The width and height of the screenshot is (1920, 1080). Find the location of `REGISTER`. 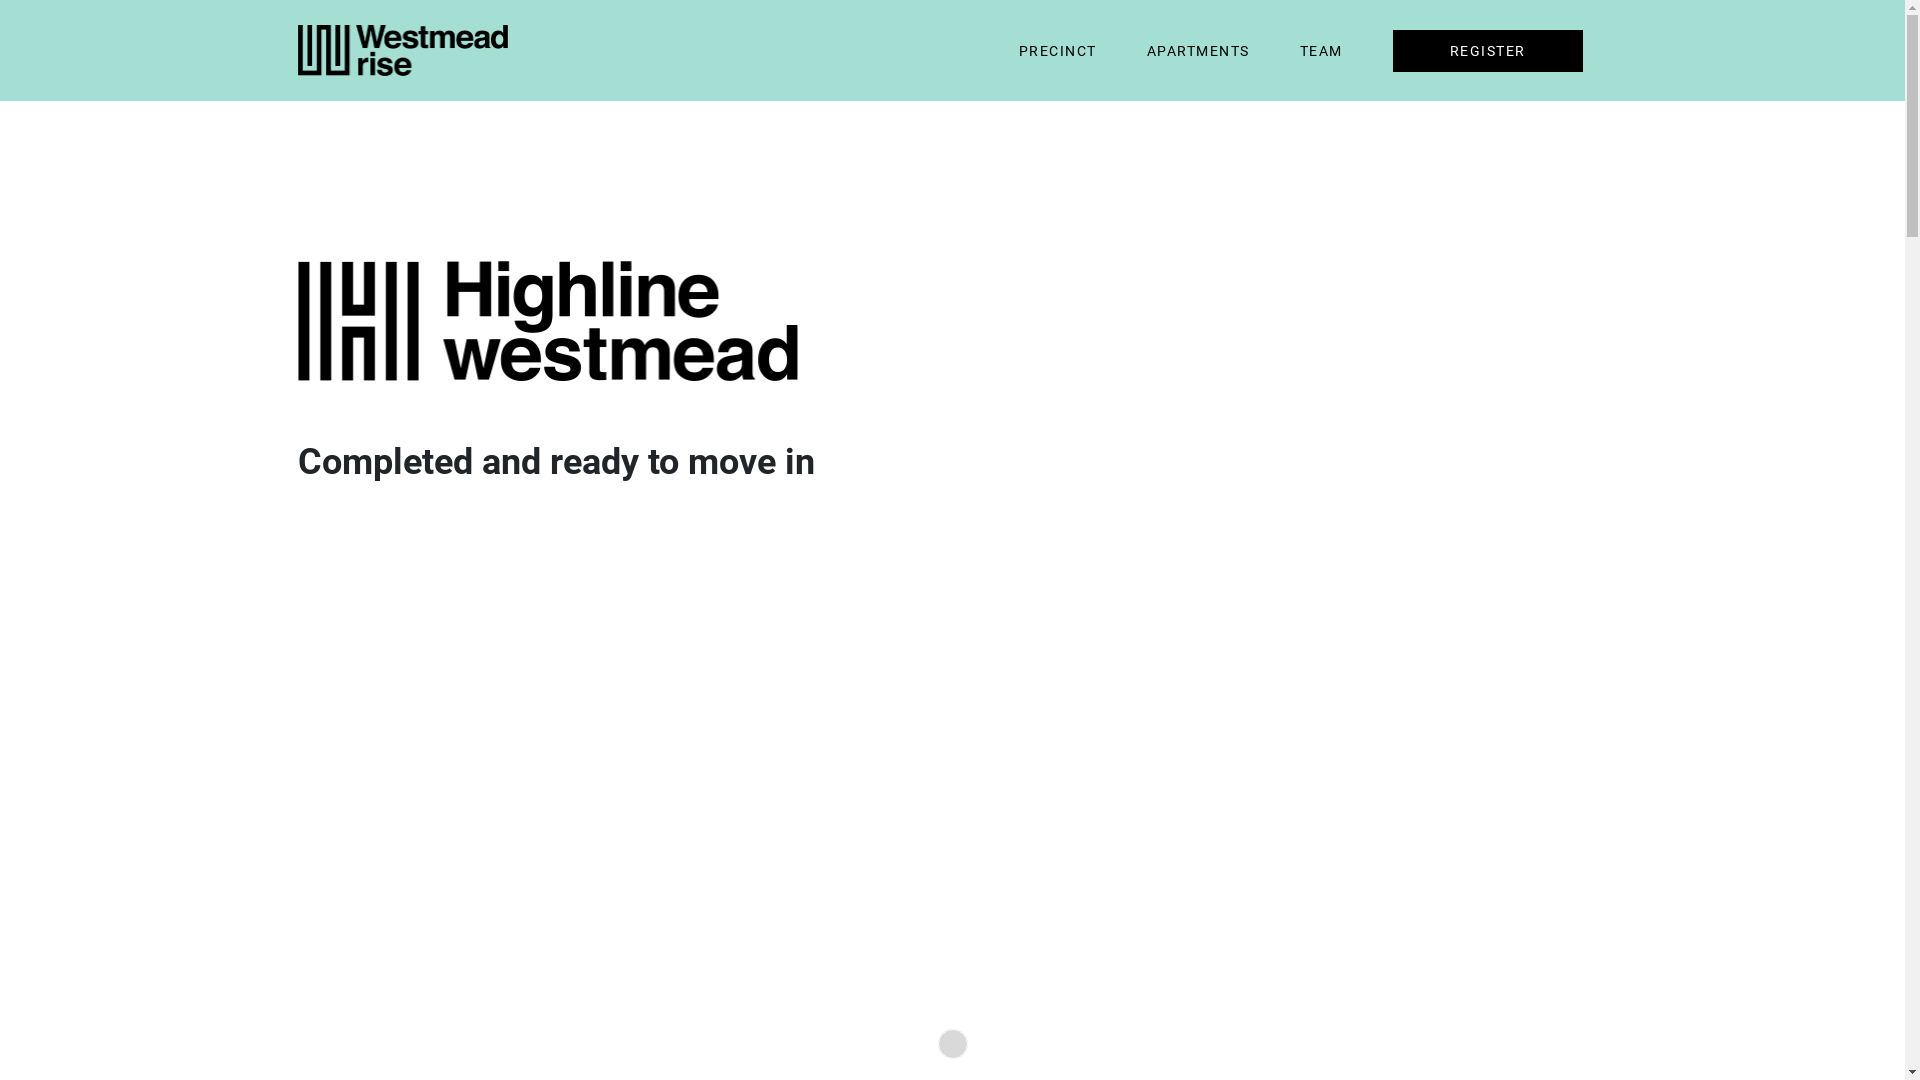

REGISTER is located at coordinates (1487, 51).